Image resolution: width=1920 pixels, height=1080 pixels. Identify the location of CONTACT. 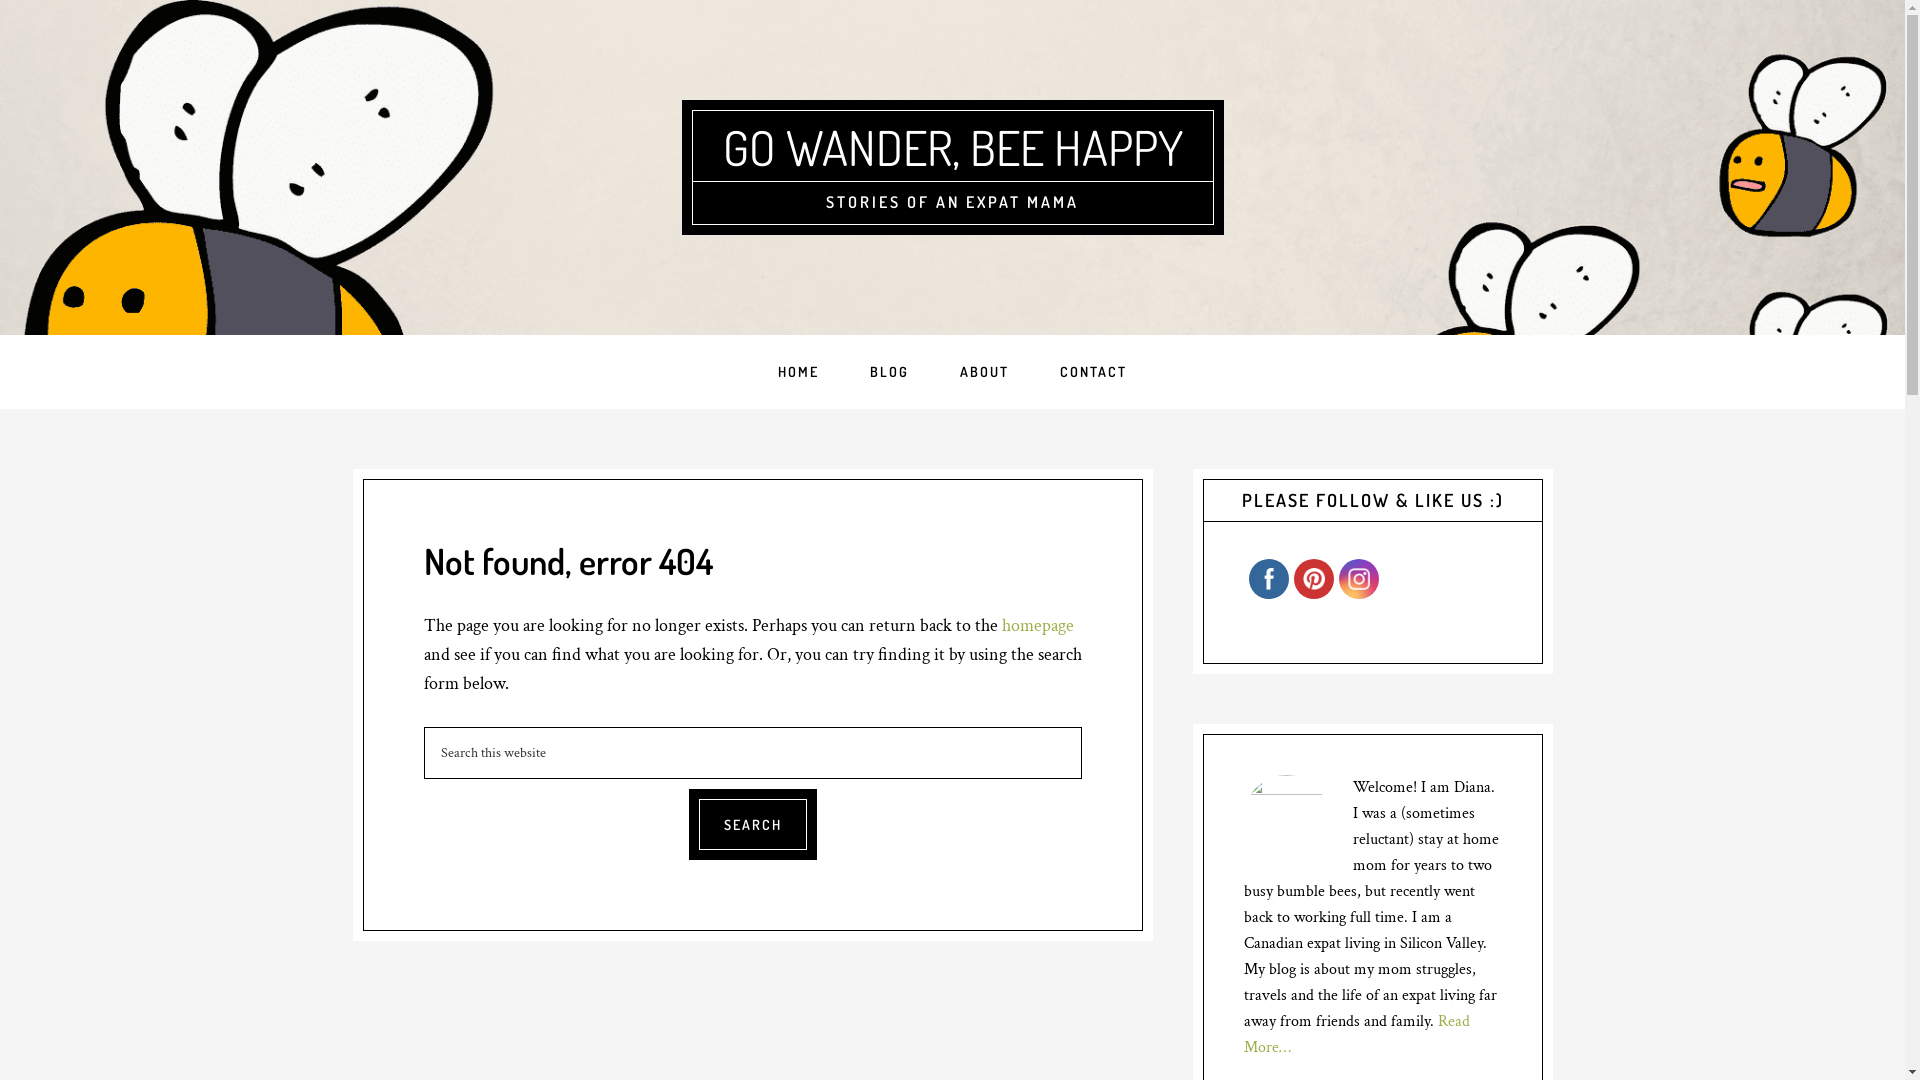
(1094, 372).